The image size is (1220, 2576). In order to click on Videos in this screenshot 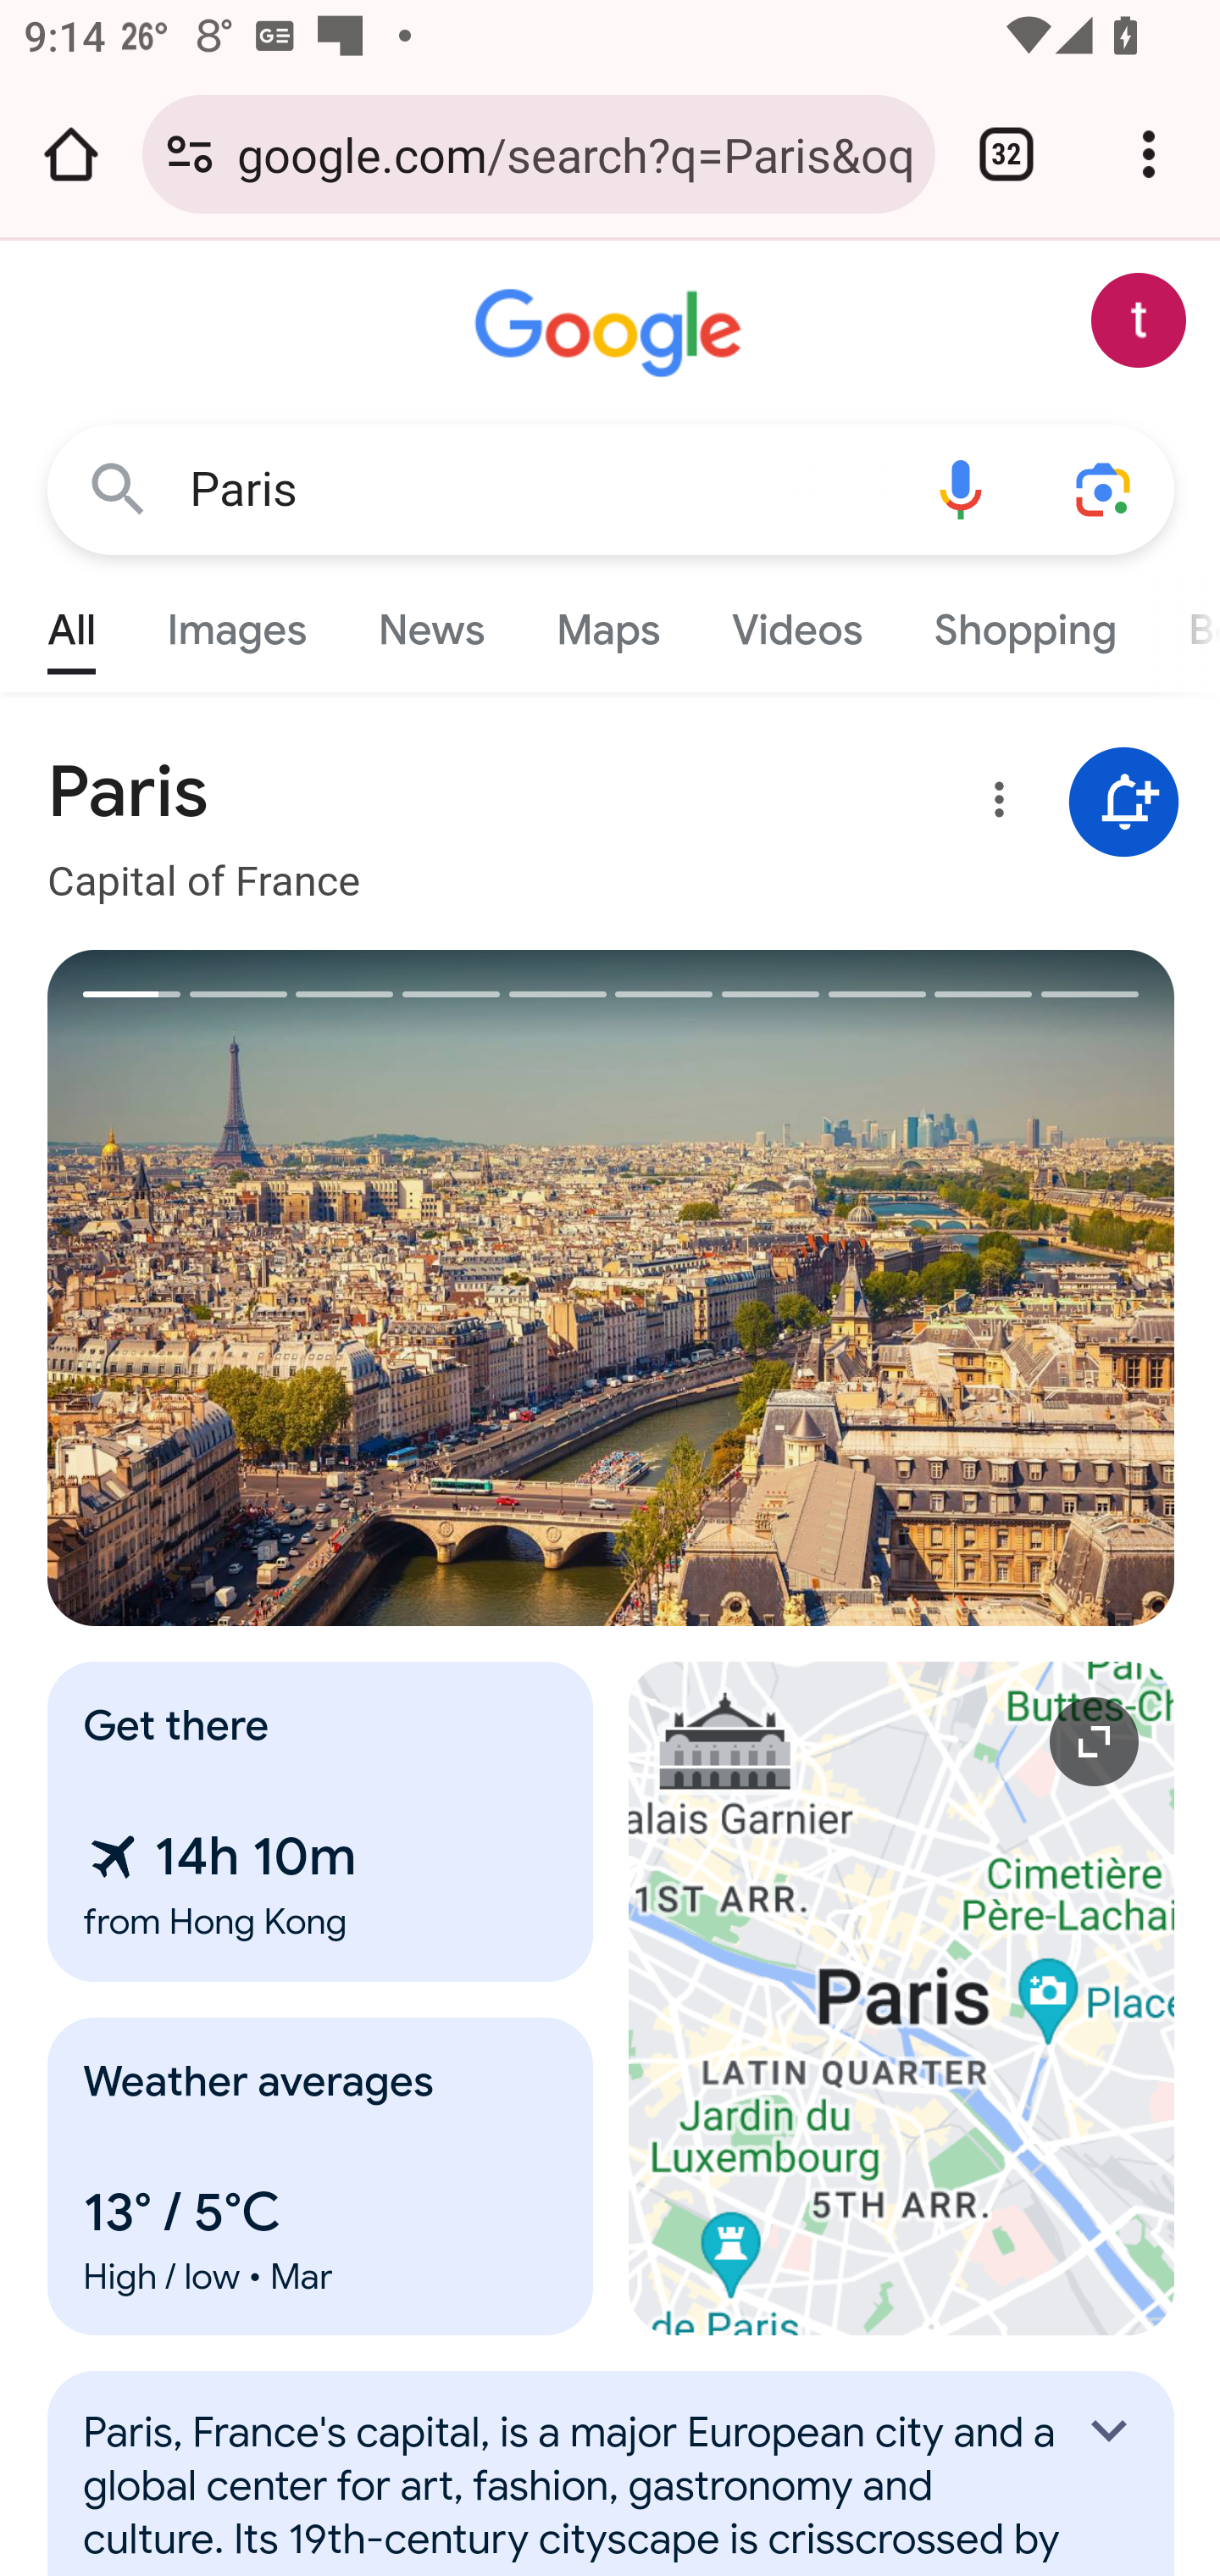, I will do `click(798, 622)`.